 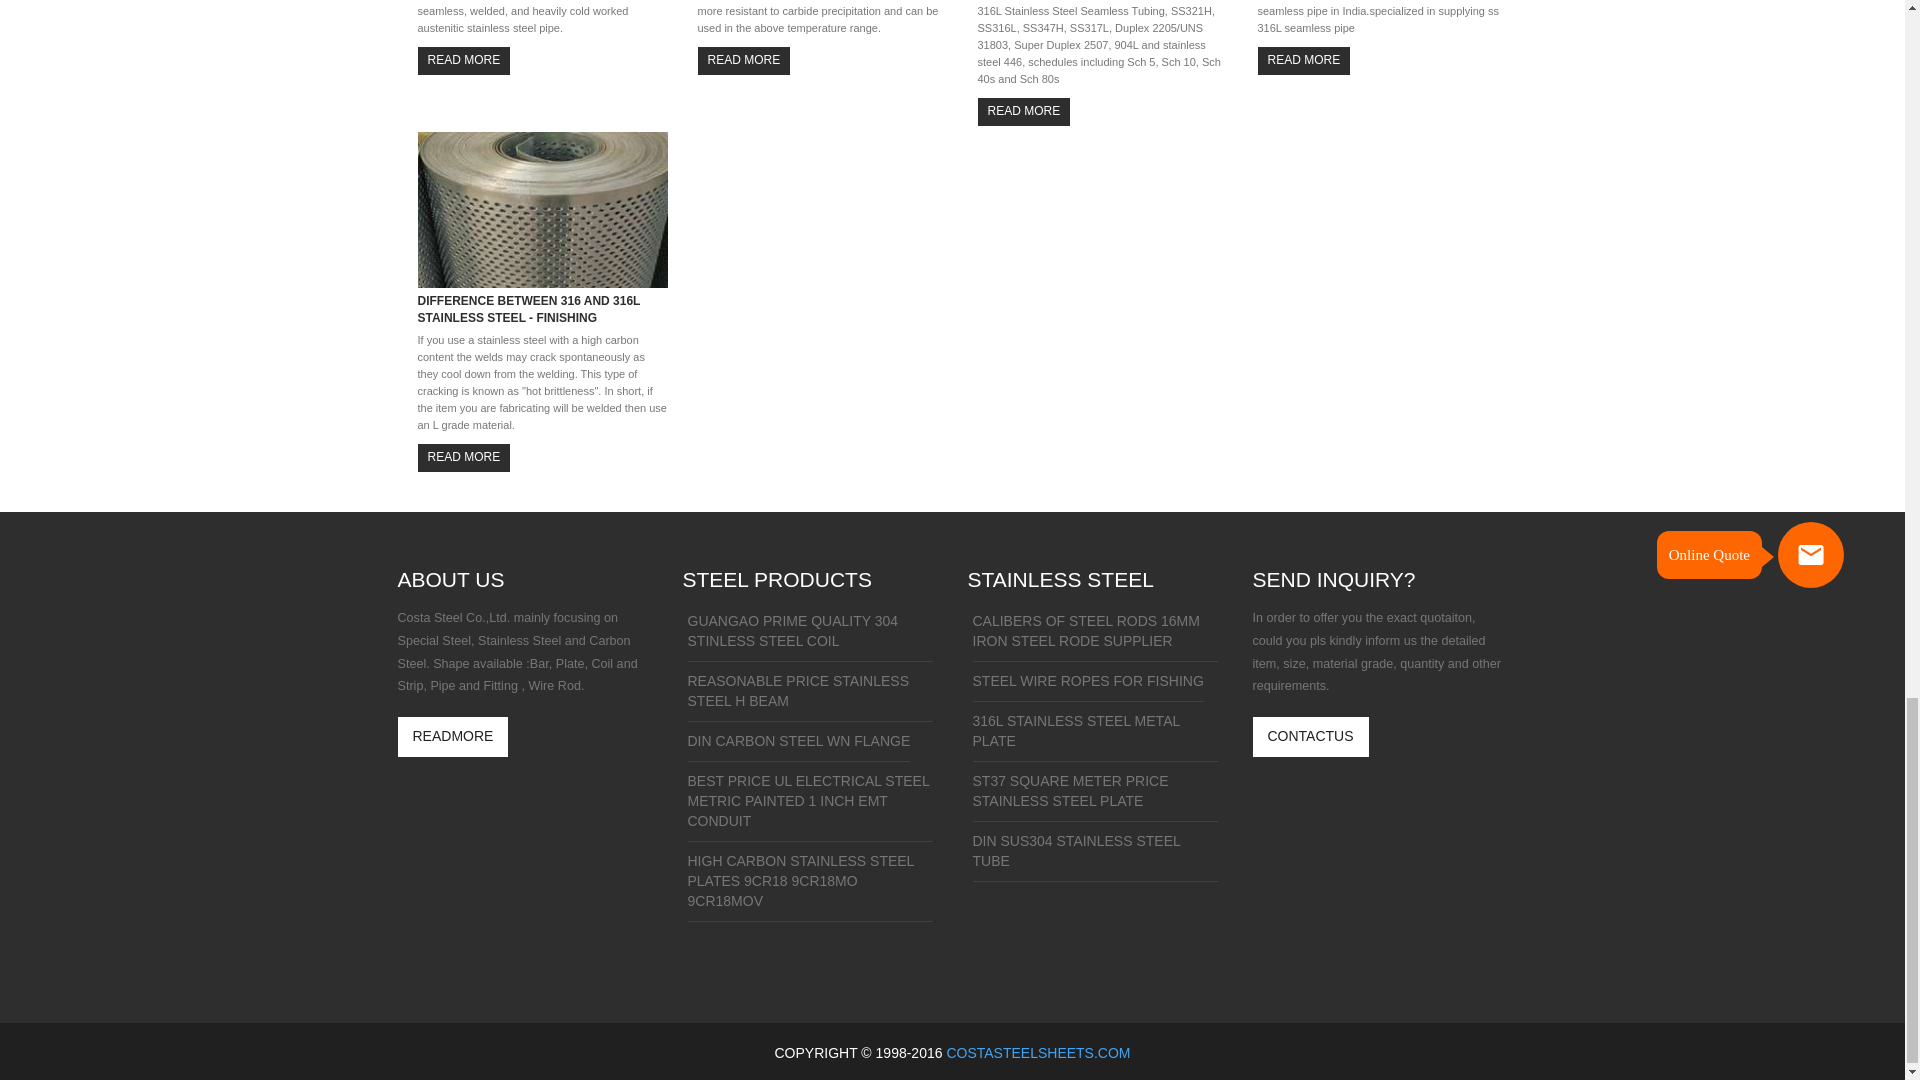 I want to click on 316L STAINLESS STEEL METAL PLATE, so click(x=1094, y=736).